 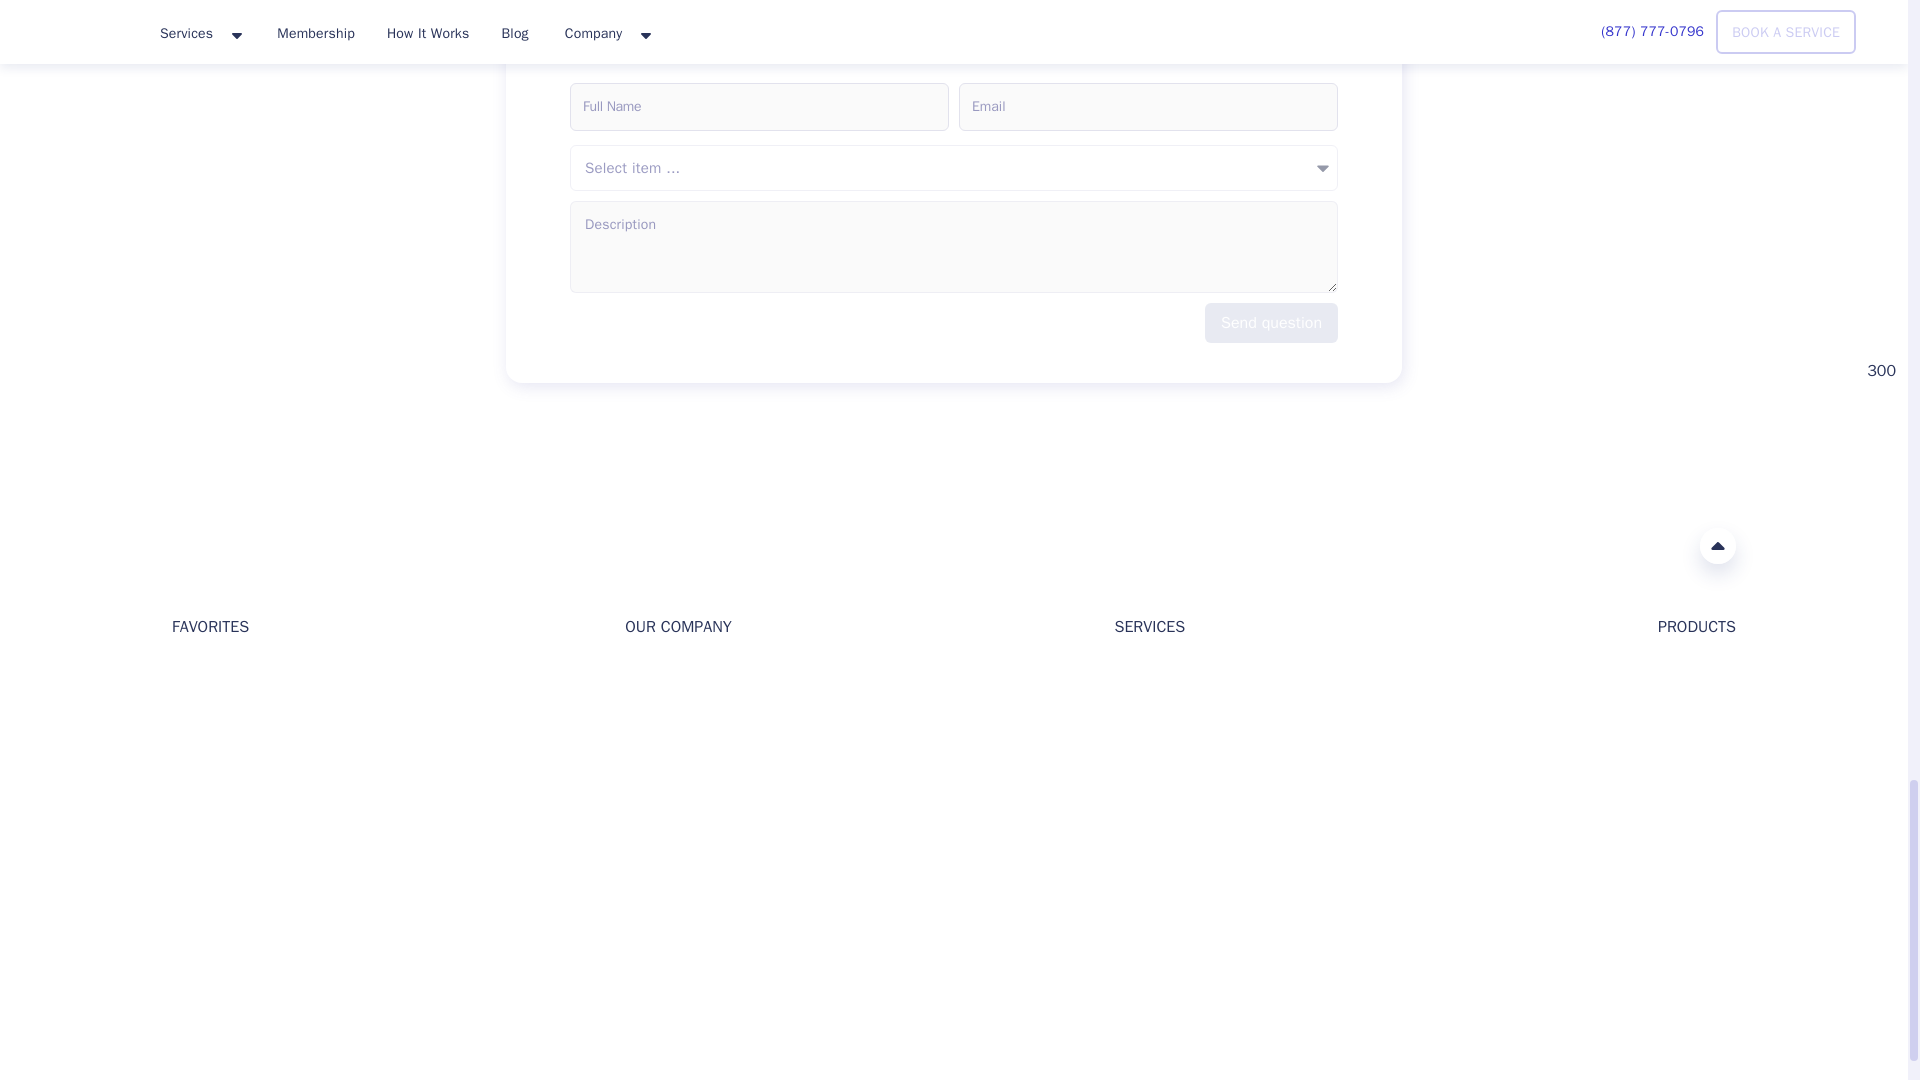 What do you see at coordinates (186, 707) in the screenshot?
I see `Blog` at bounding box center [186, 707].